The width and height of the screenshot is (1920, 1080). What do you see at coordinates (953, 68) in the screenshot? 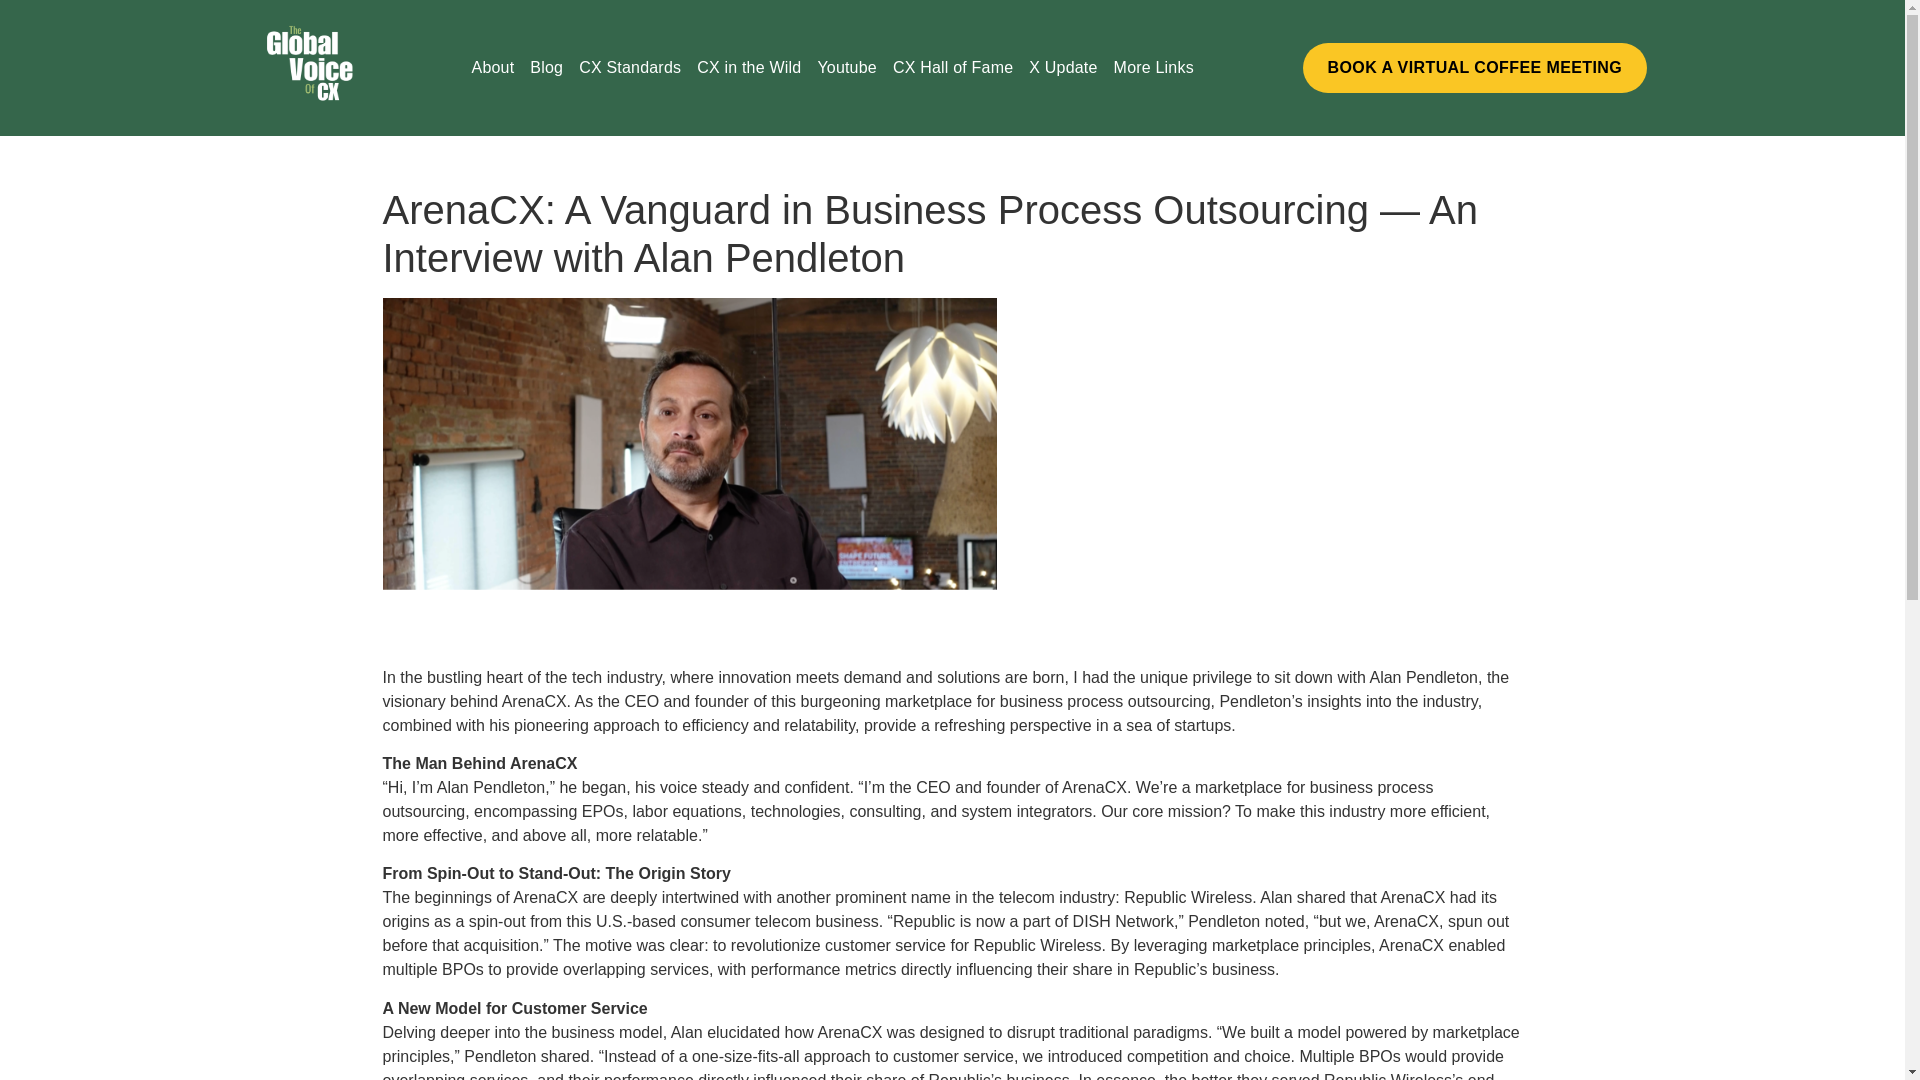
I see `CX Hall of Fame` at bounding box center [953, 68].